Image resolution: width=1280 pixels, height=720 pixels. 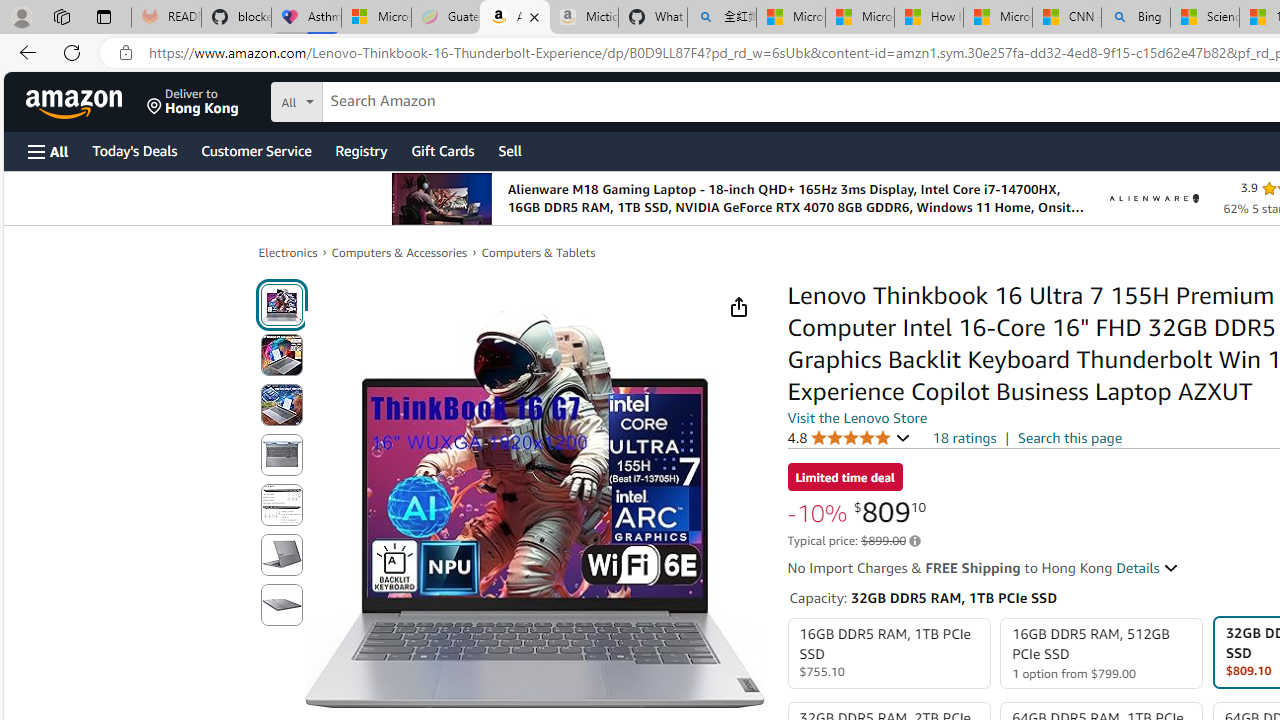 I want to click on Skip to main content, so click(x=86, y=100).